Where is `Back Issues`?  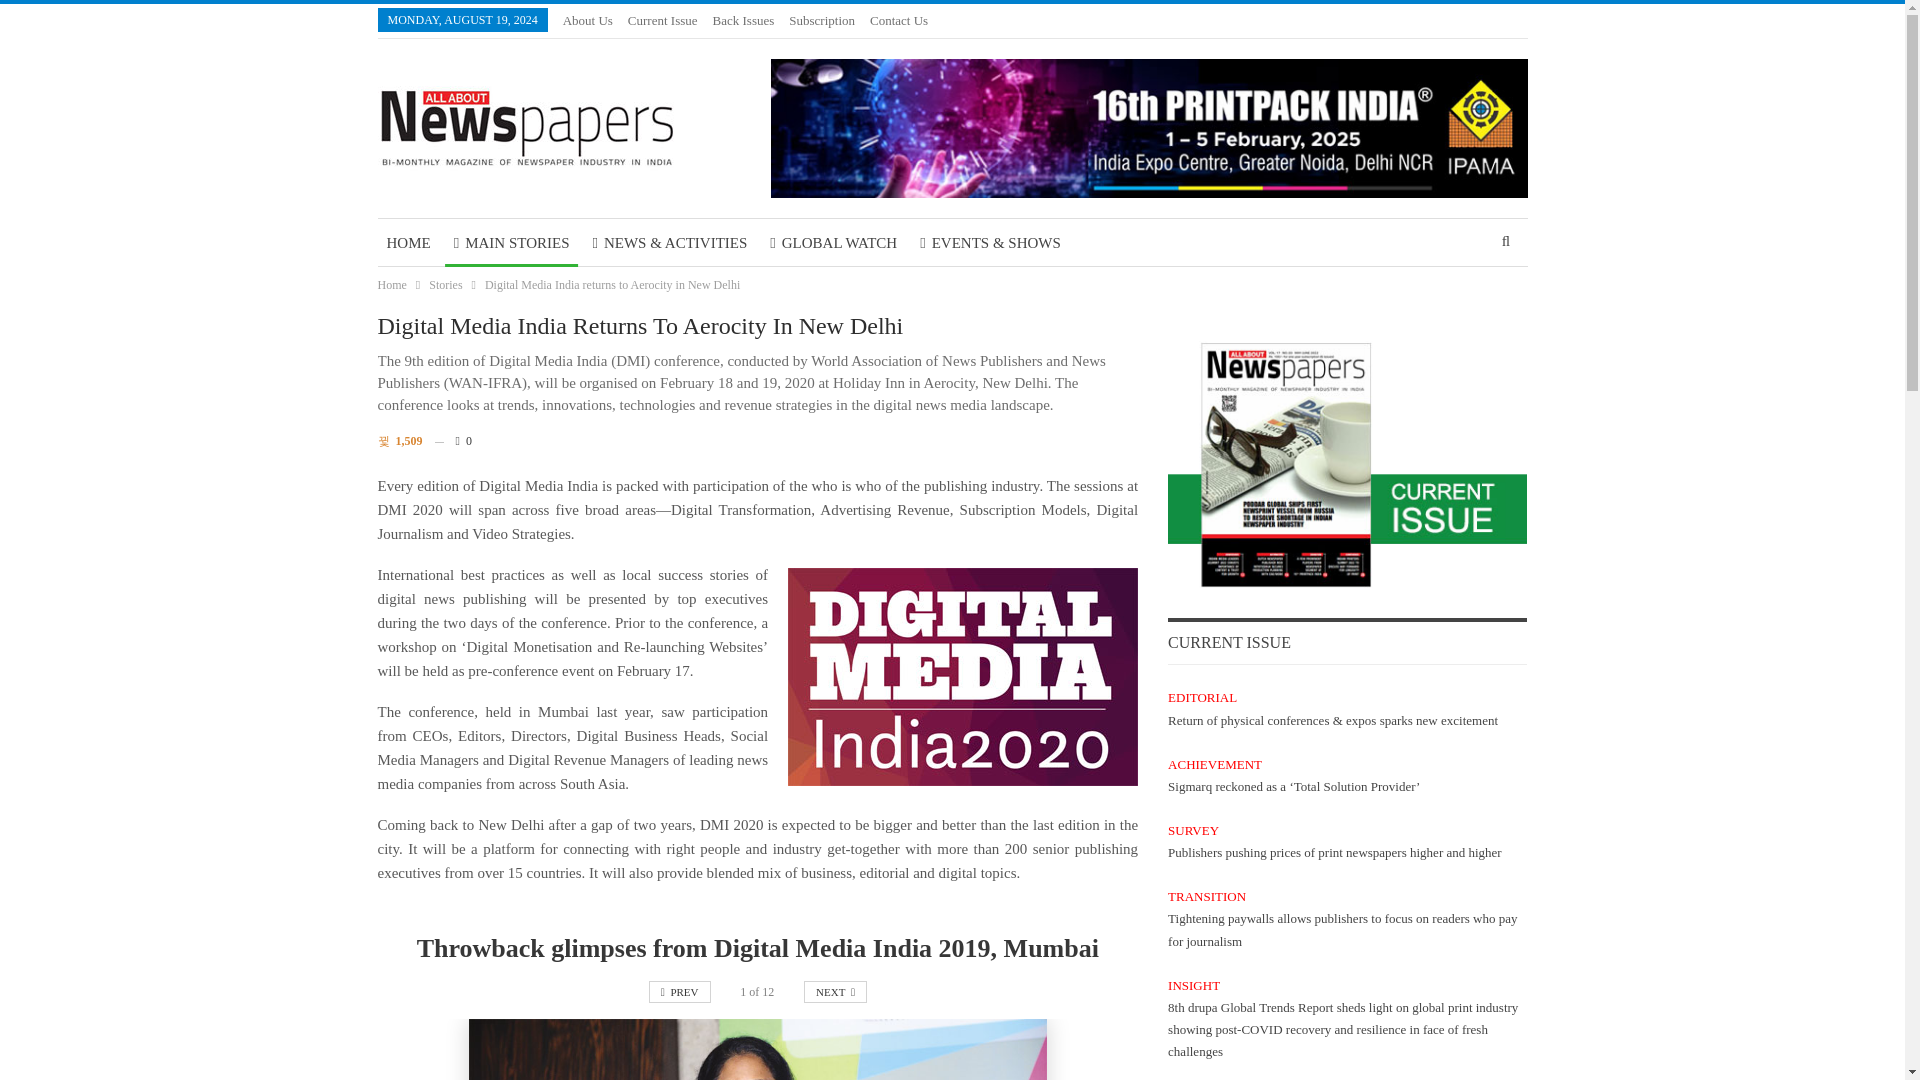
Back Issues is located at coordinates (744, 20).